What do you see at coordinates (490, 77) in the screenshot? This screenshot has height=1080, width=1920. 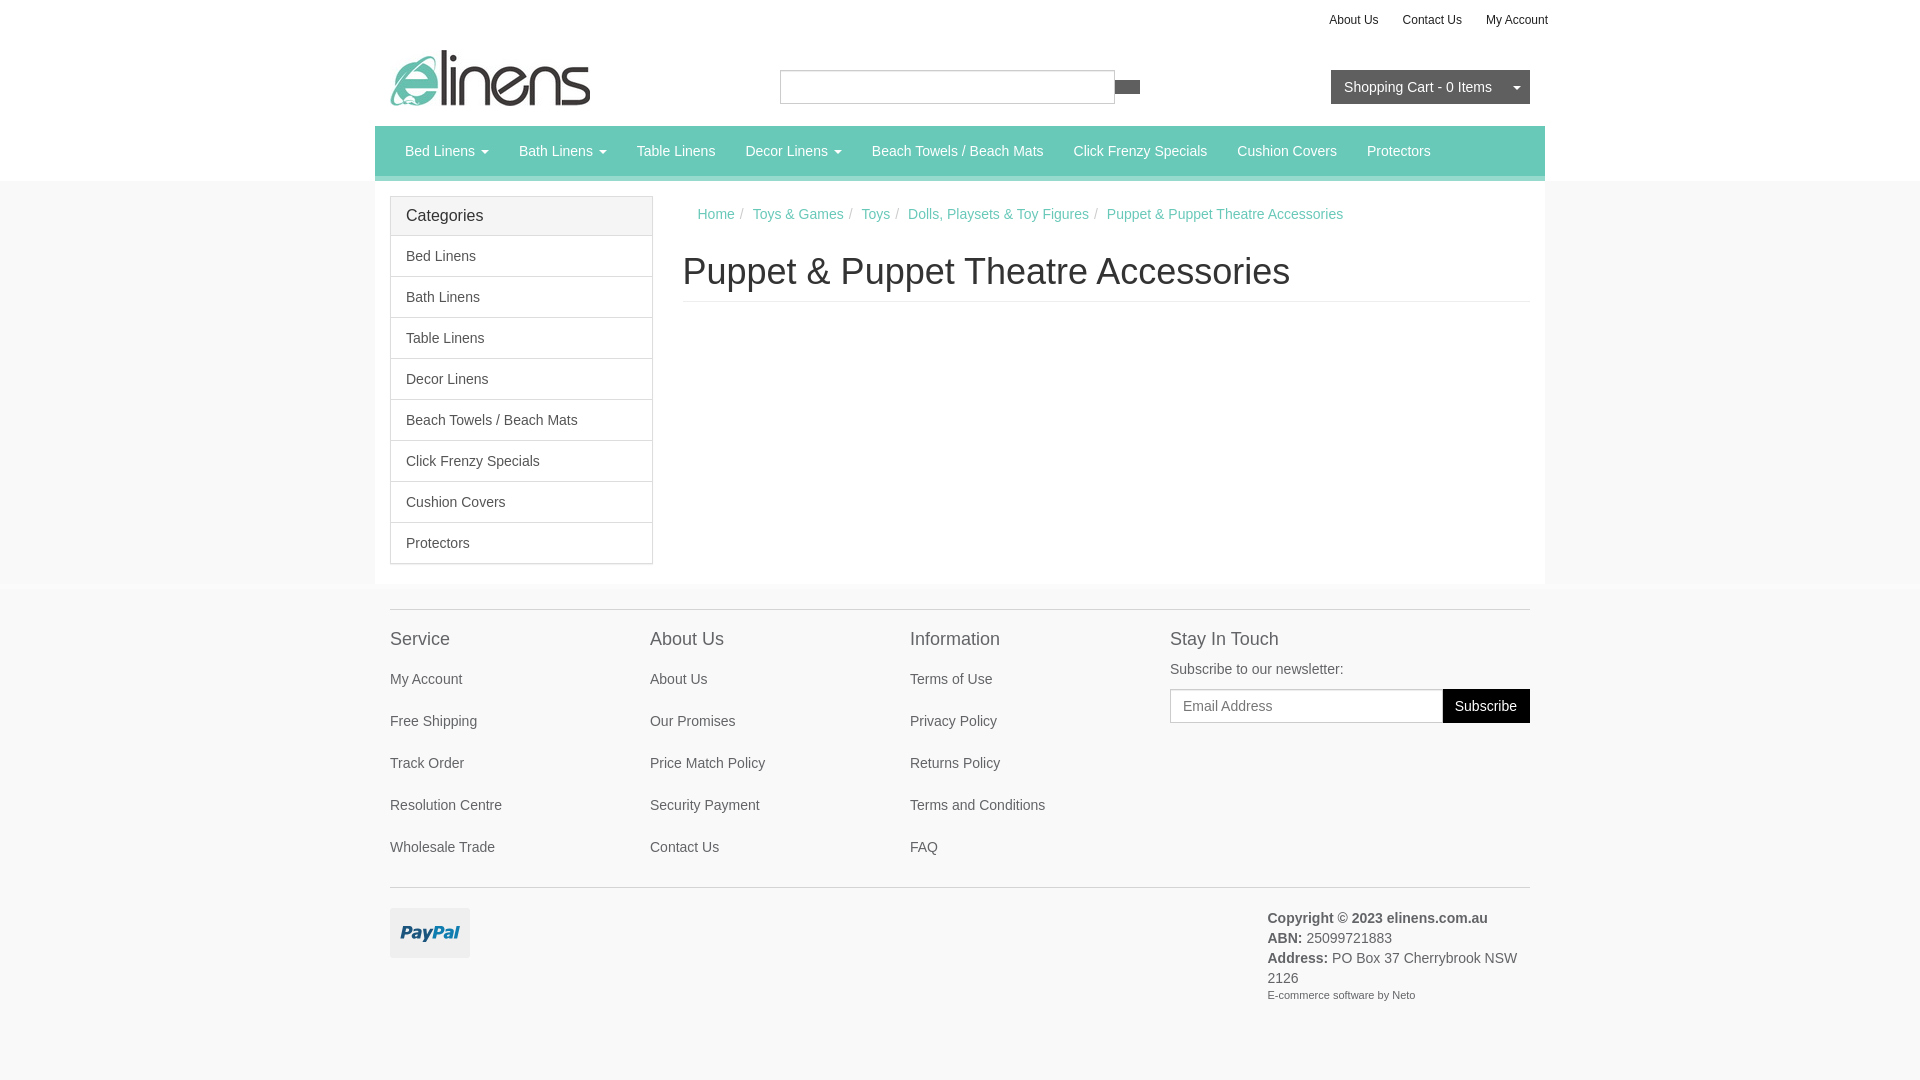 I see `elinens.com.au` at bounding box center [490, 77].